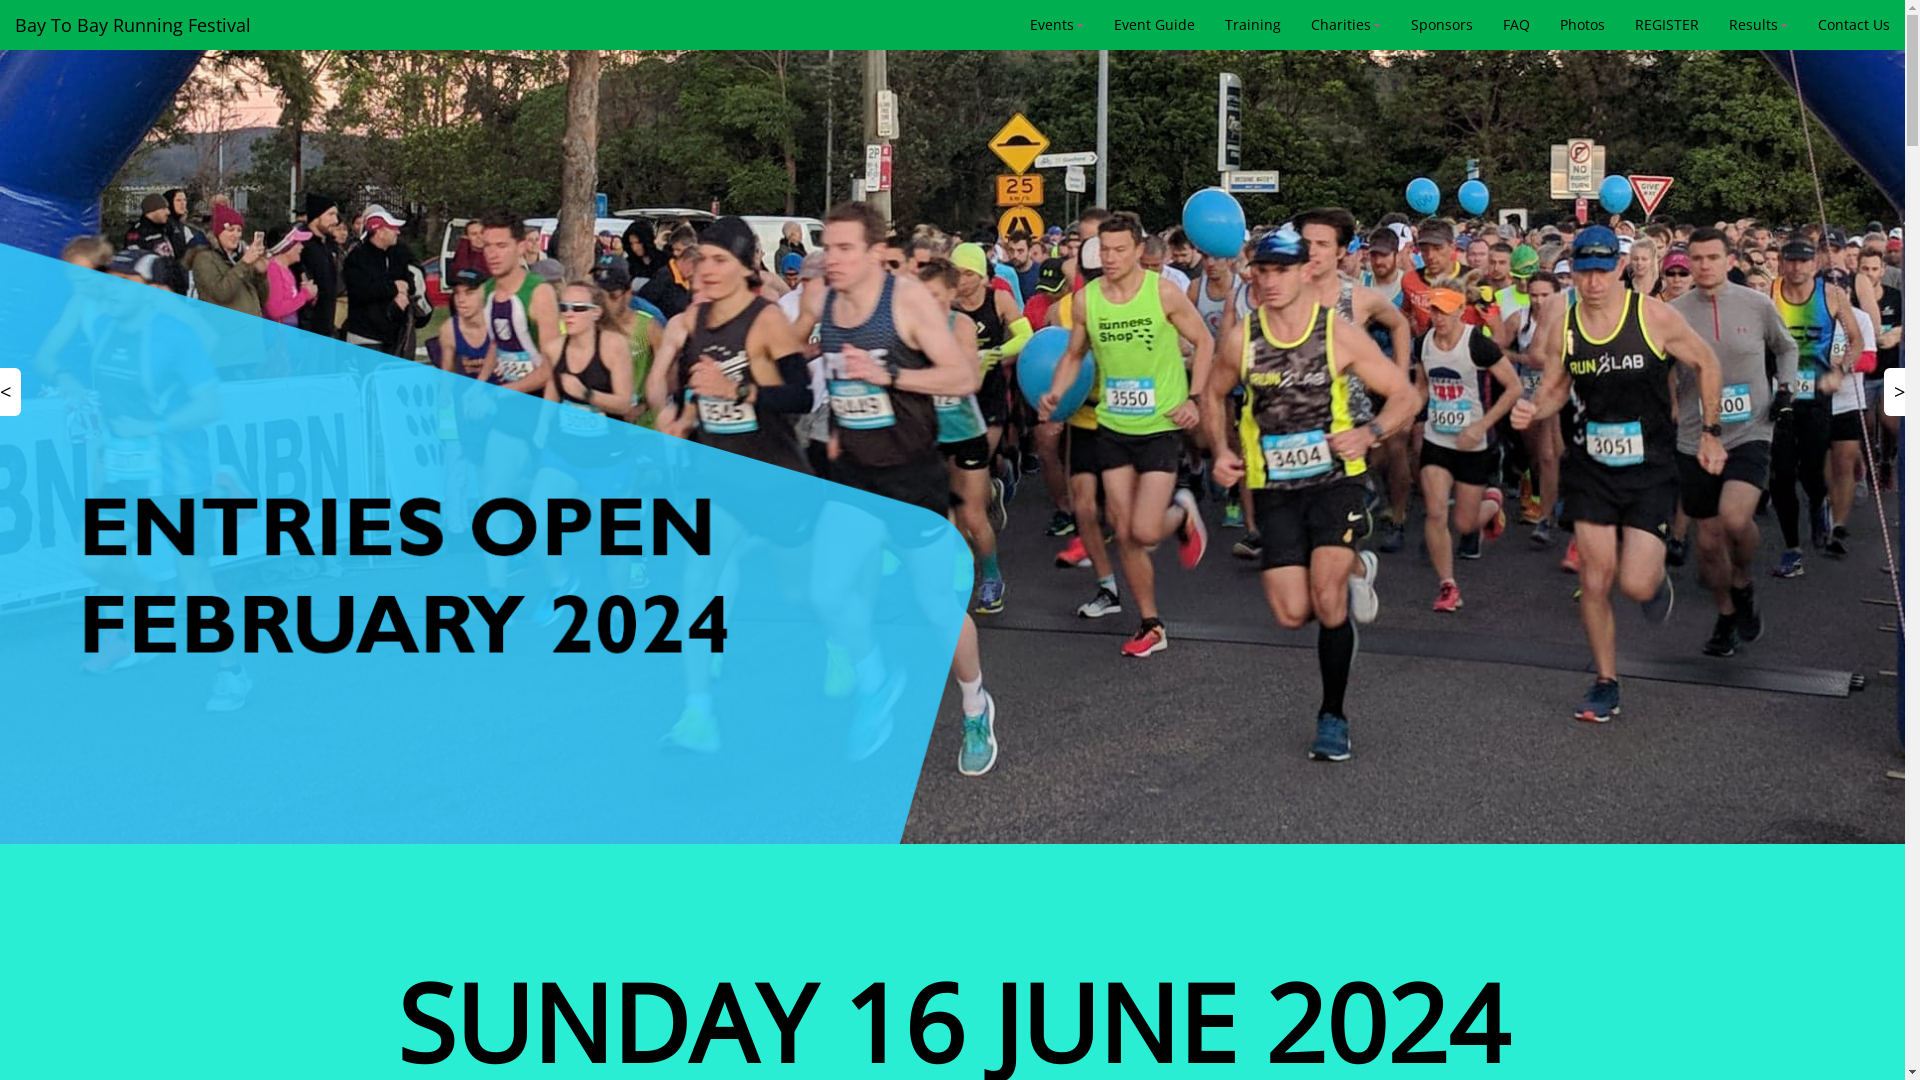 Image resolution: width=1920 pixels, height=1080 pixels. What do you see at coordinates (1667, 25) in the screenshot?
I see `REGISTER` at bounding box center [1667, 25].